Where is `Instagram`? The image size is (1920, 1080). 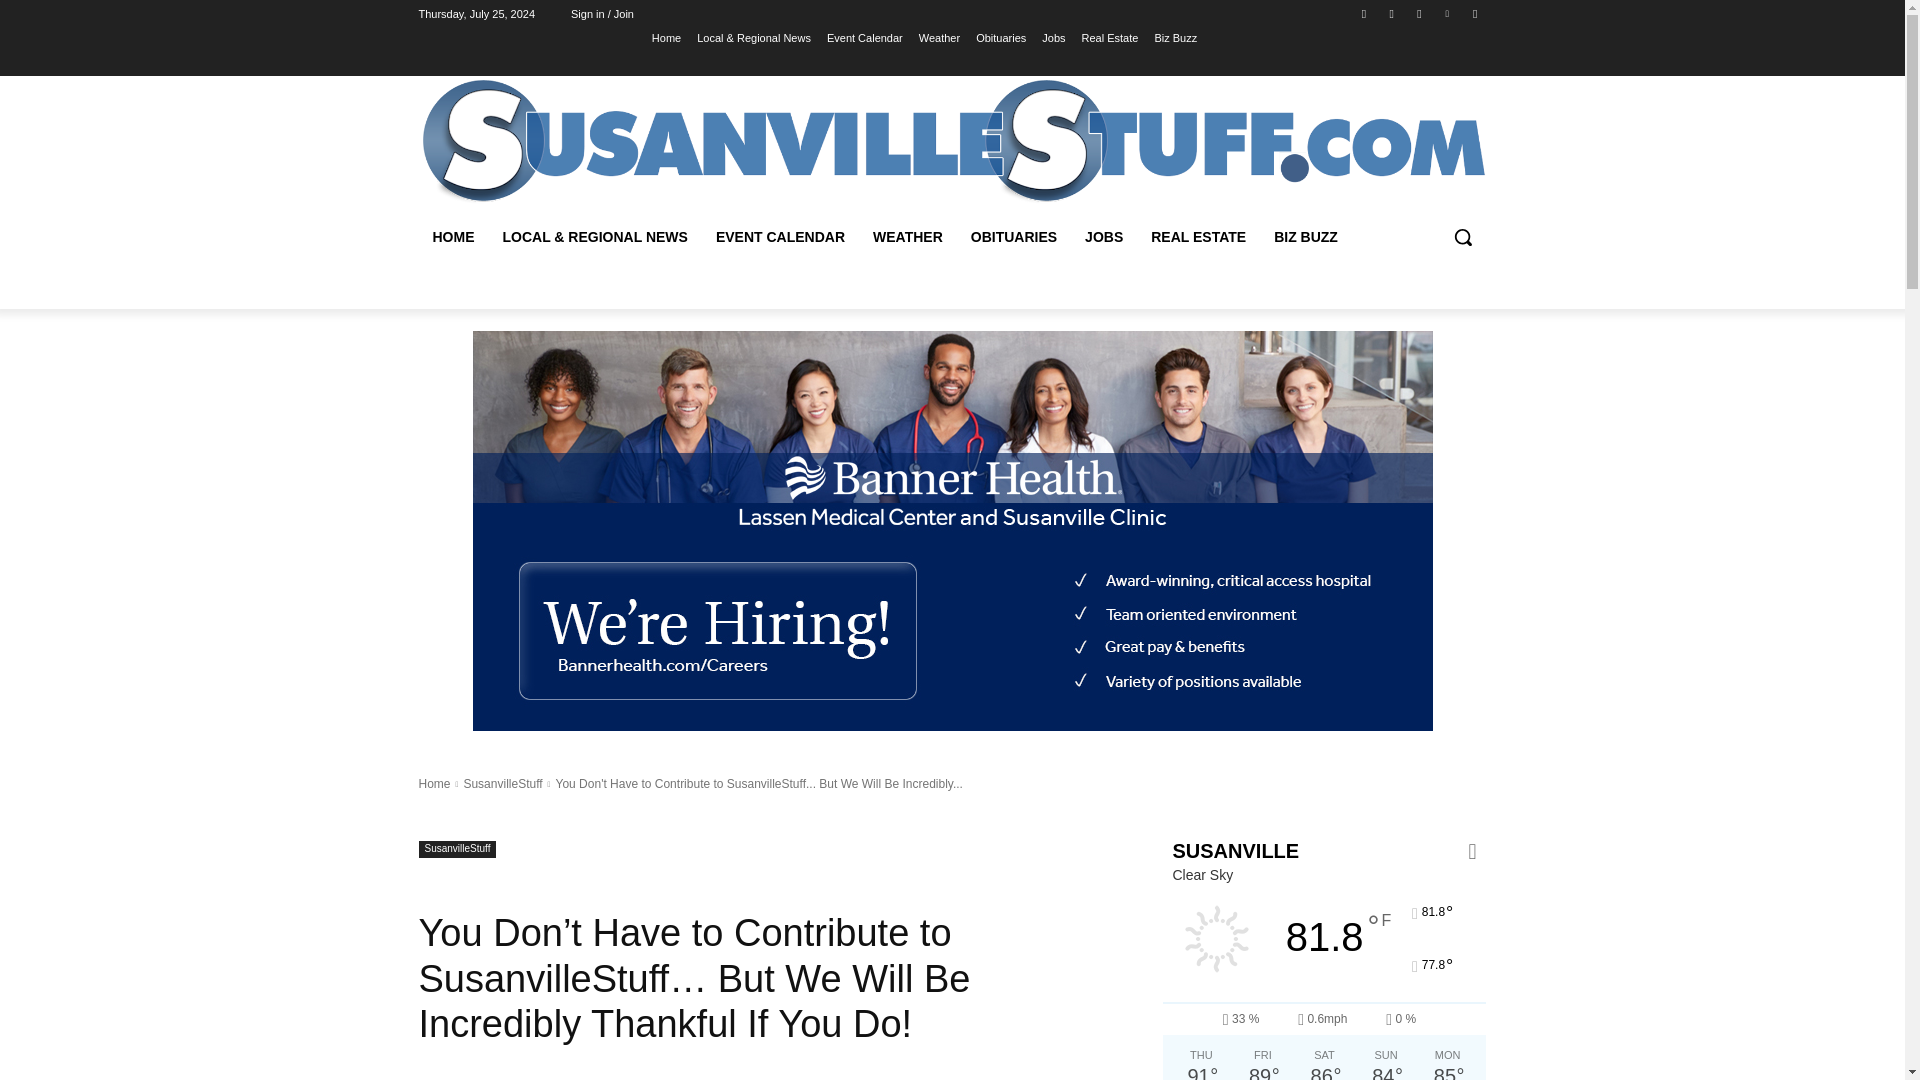 Instagram is located at coordinates (1392, 13).